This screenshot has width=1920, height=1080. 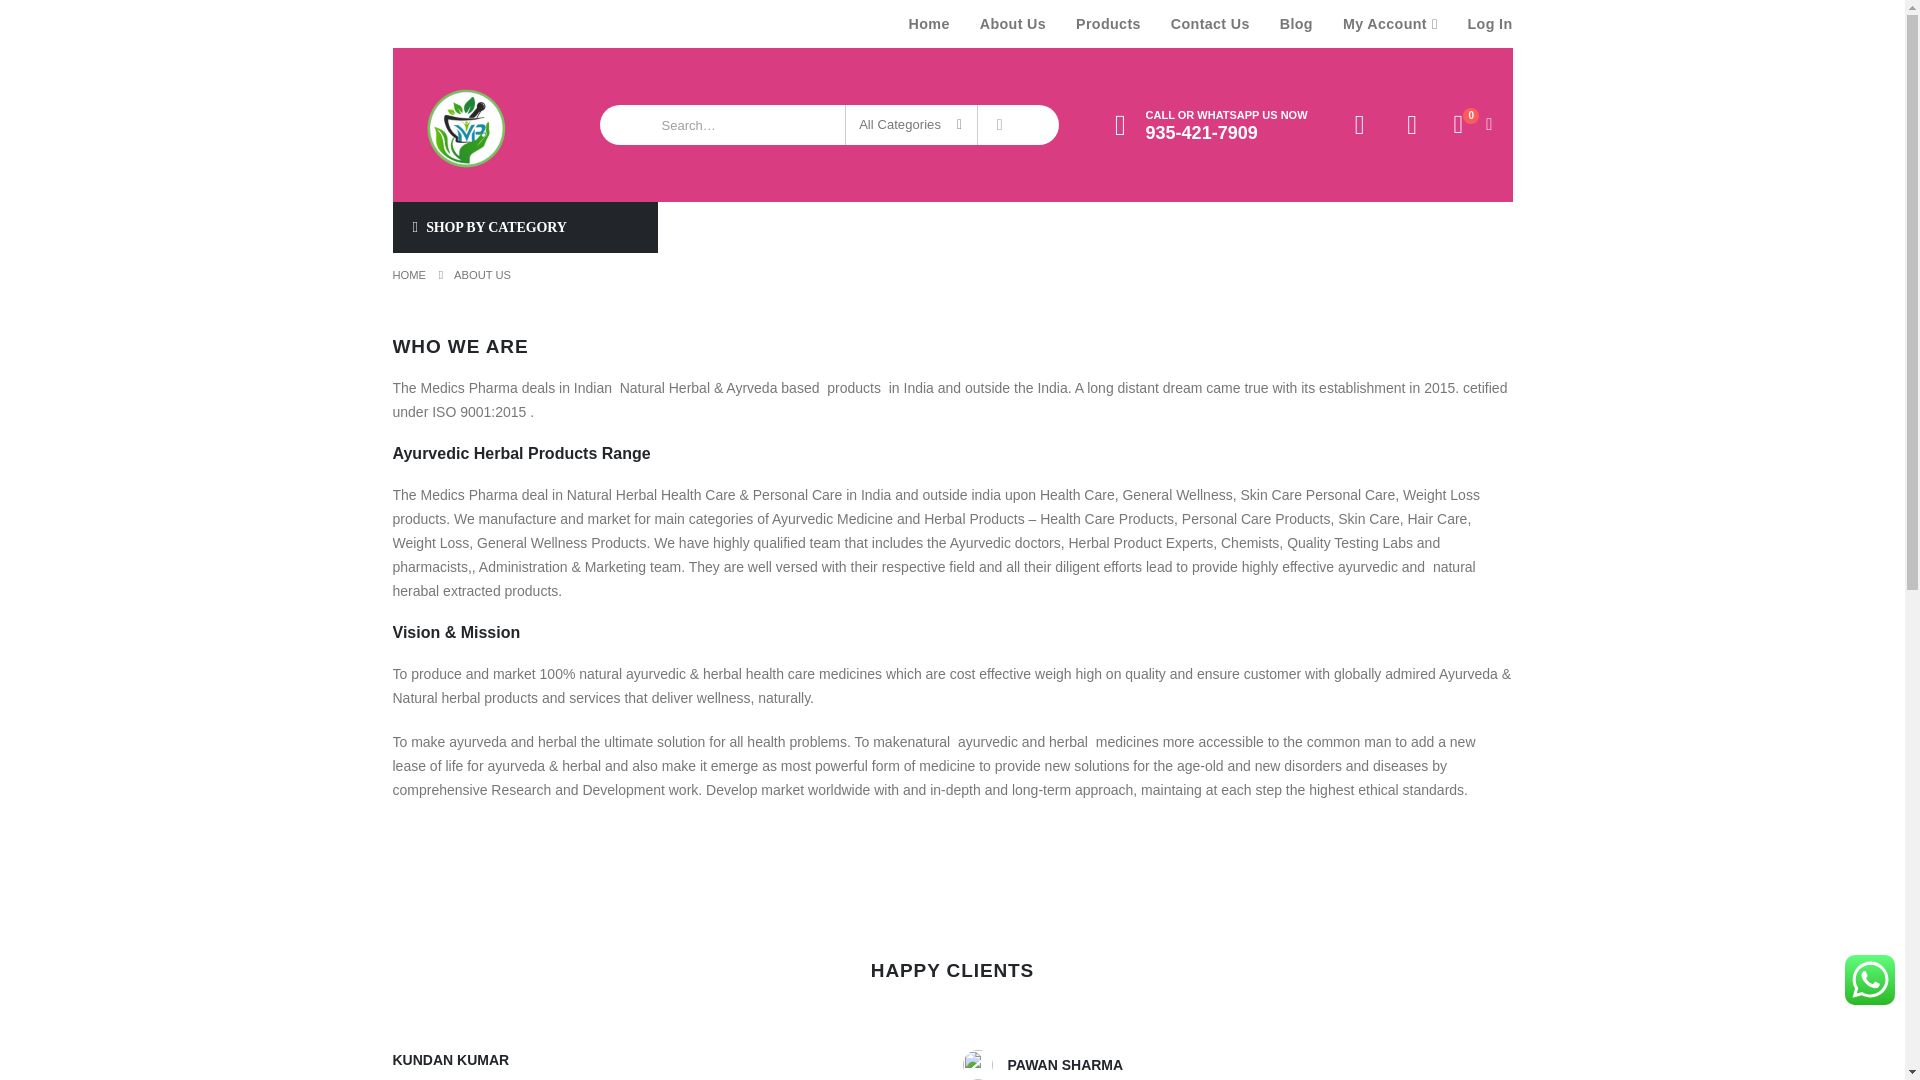 I want to click on WhatsApp us, so click(x=1870, y=980).